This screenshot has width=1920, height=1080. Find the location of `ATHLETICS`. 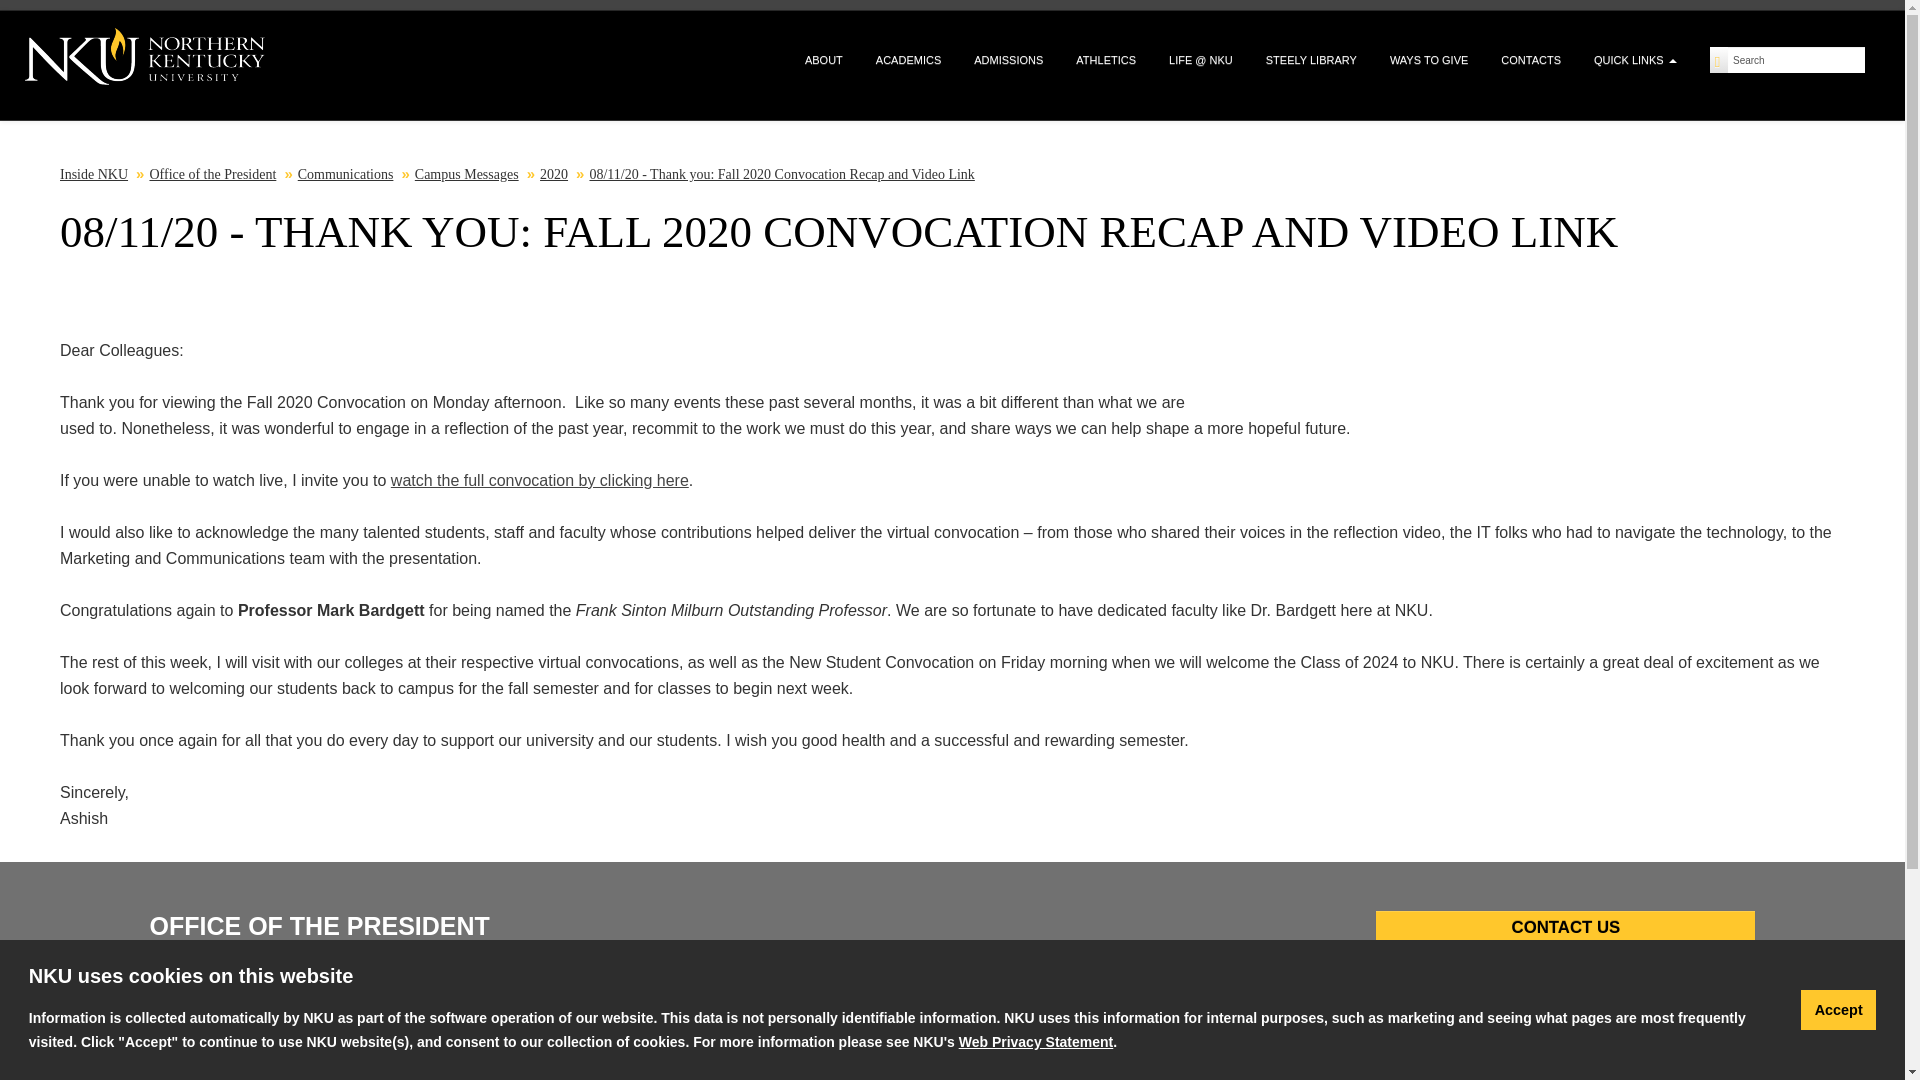

ATHLETICS is located at coordinates (1106, 60).